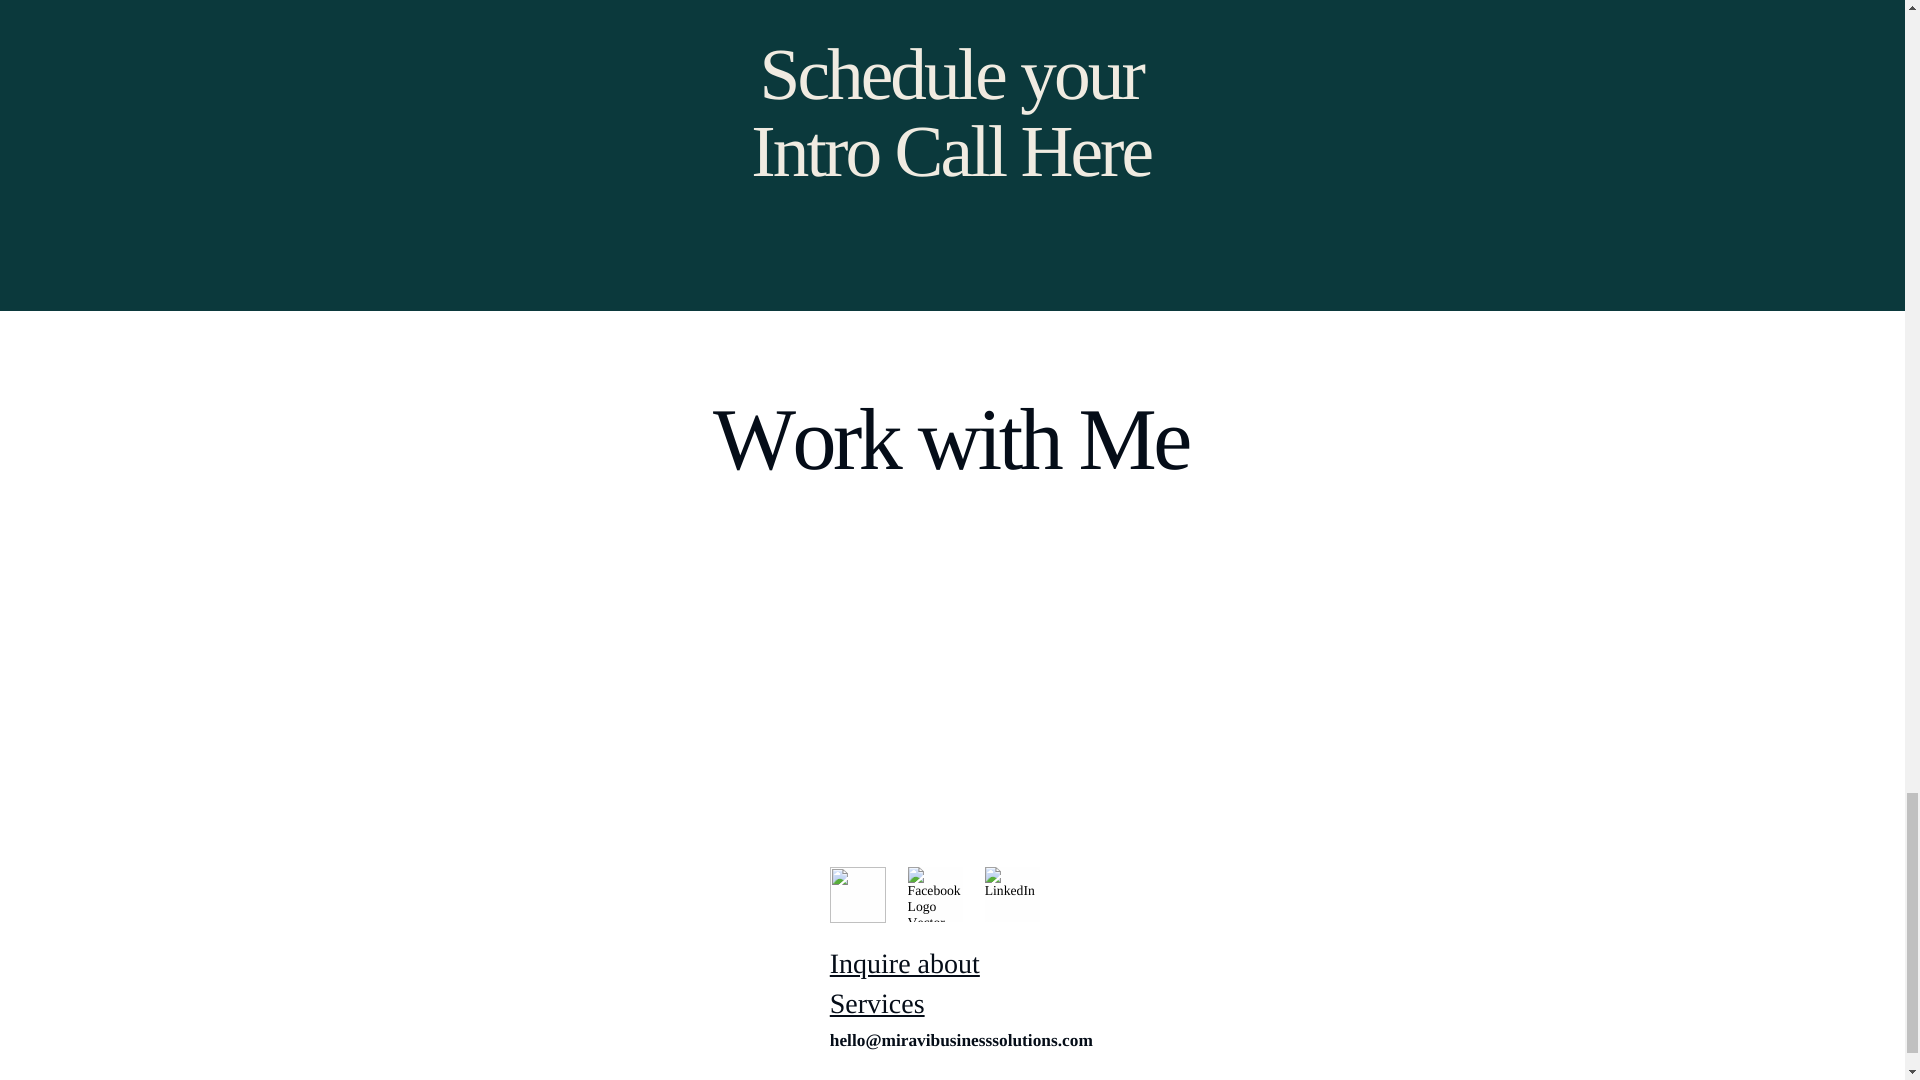 The image size is (1920, 1080). Describe the element at coordinates (950, 112) in the screenshot. I see `Schedule your Intro Call Here` at that location.